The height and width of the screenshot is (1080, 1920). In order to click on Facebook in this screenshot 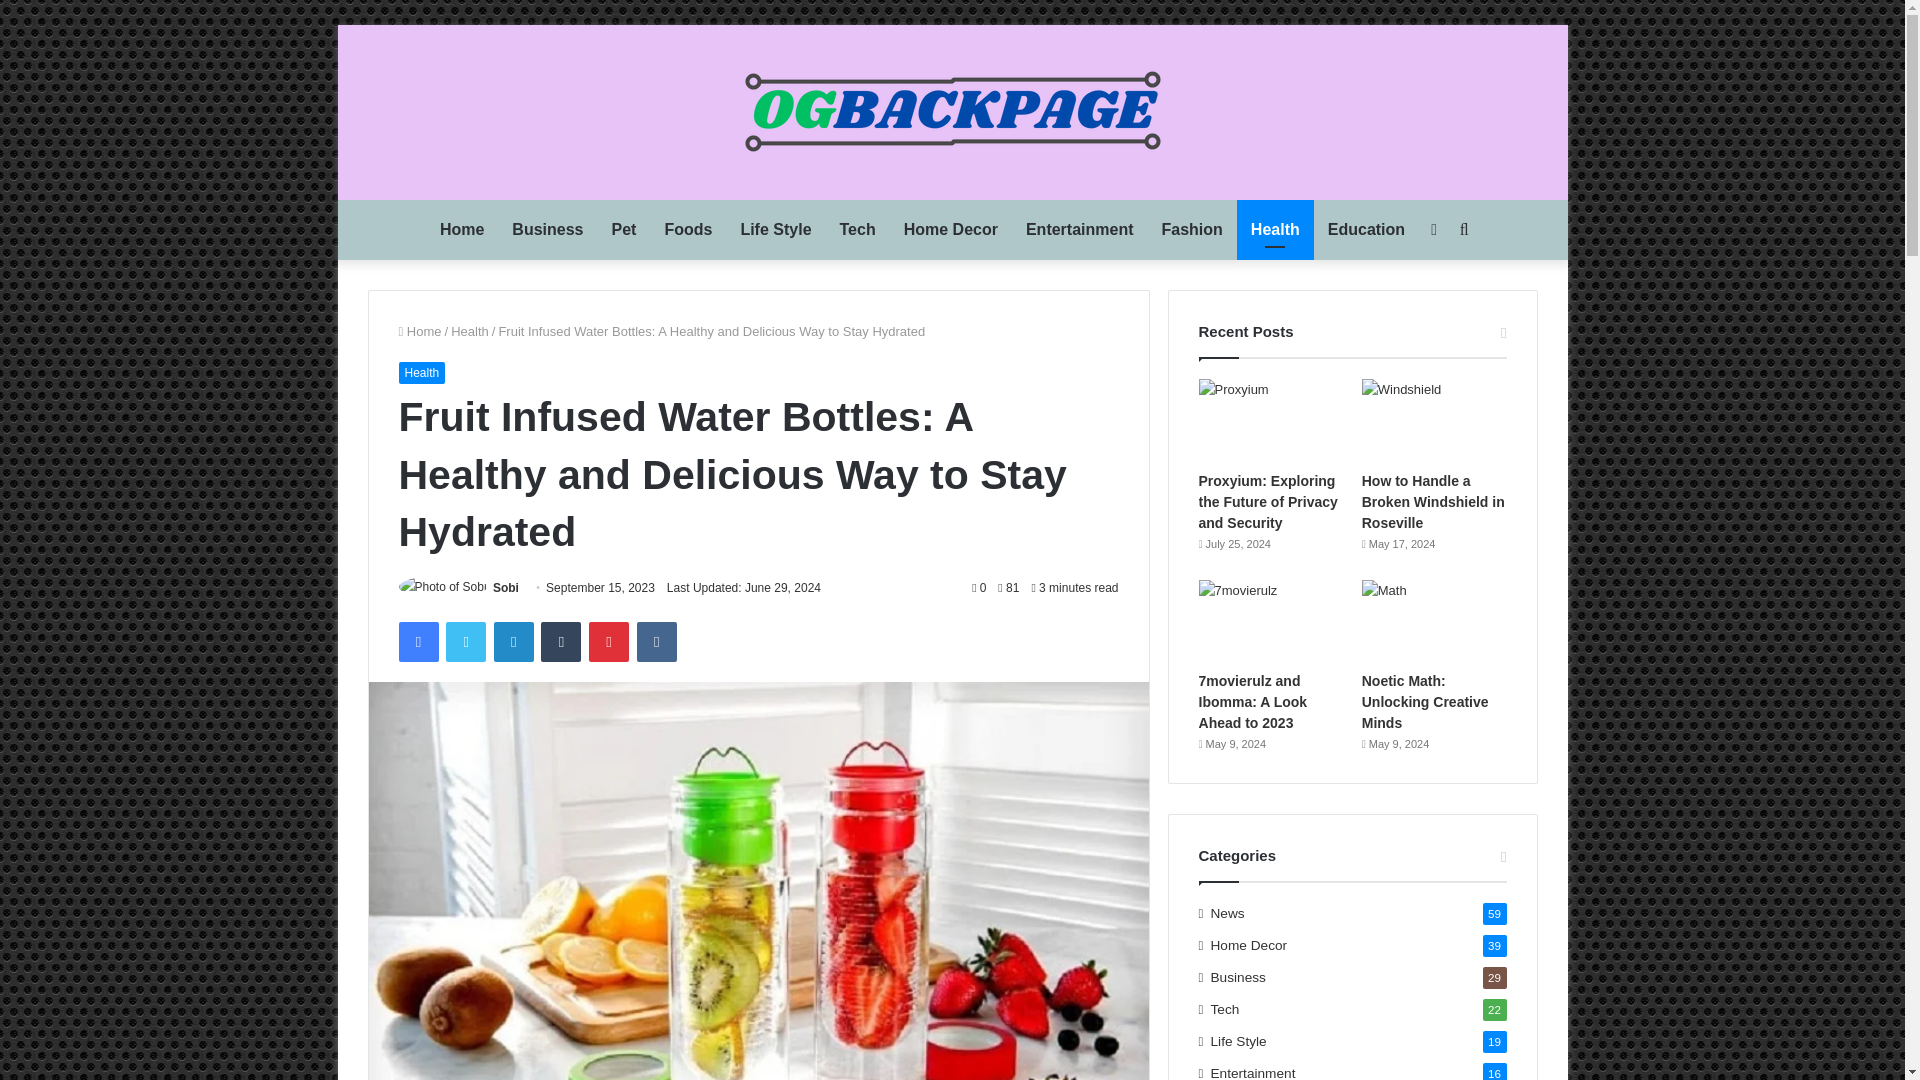, I will do `click(417, 642)`.